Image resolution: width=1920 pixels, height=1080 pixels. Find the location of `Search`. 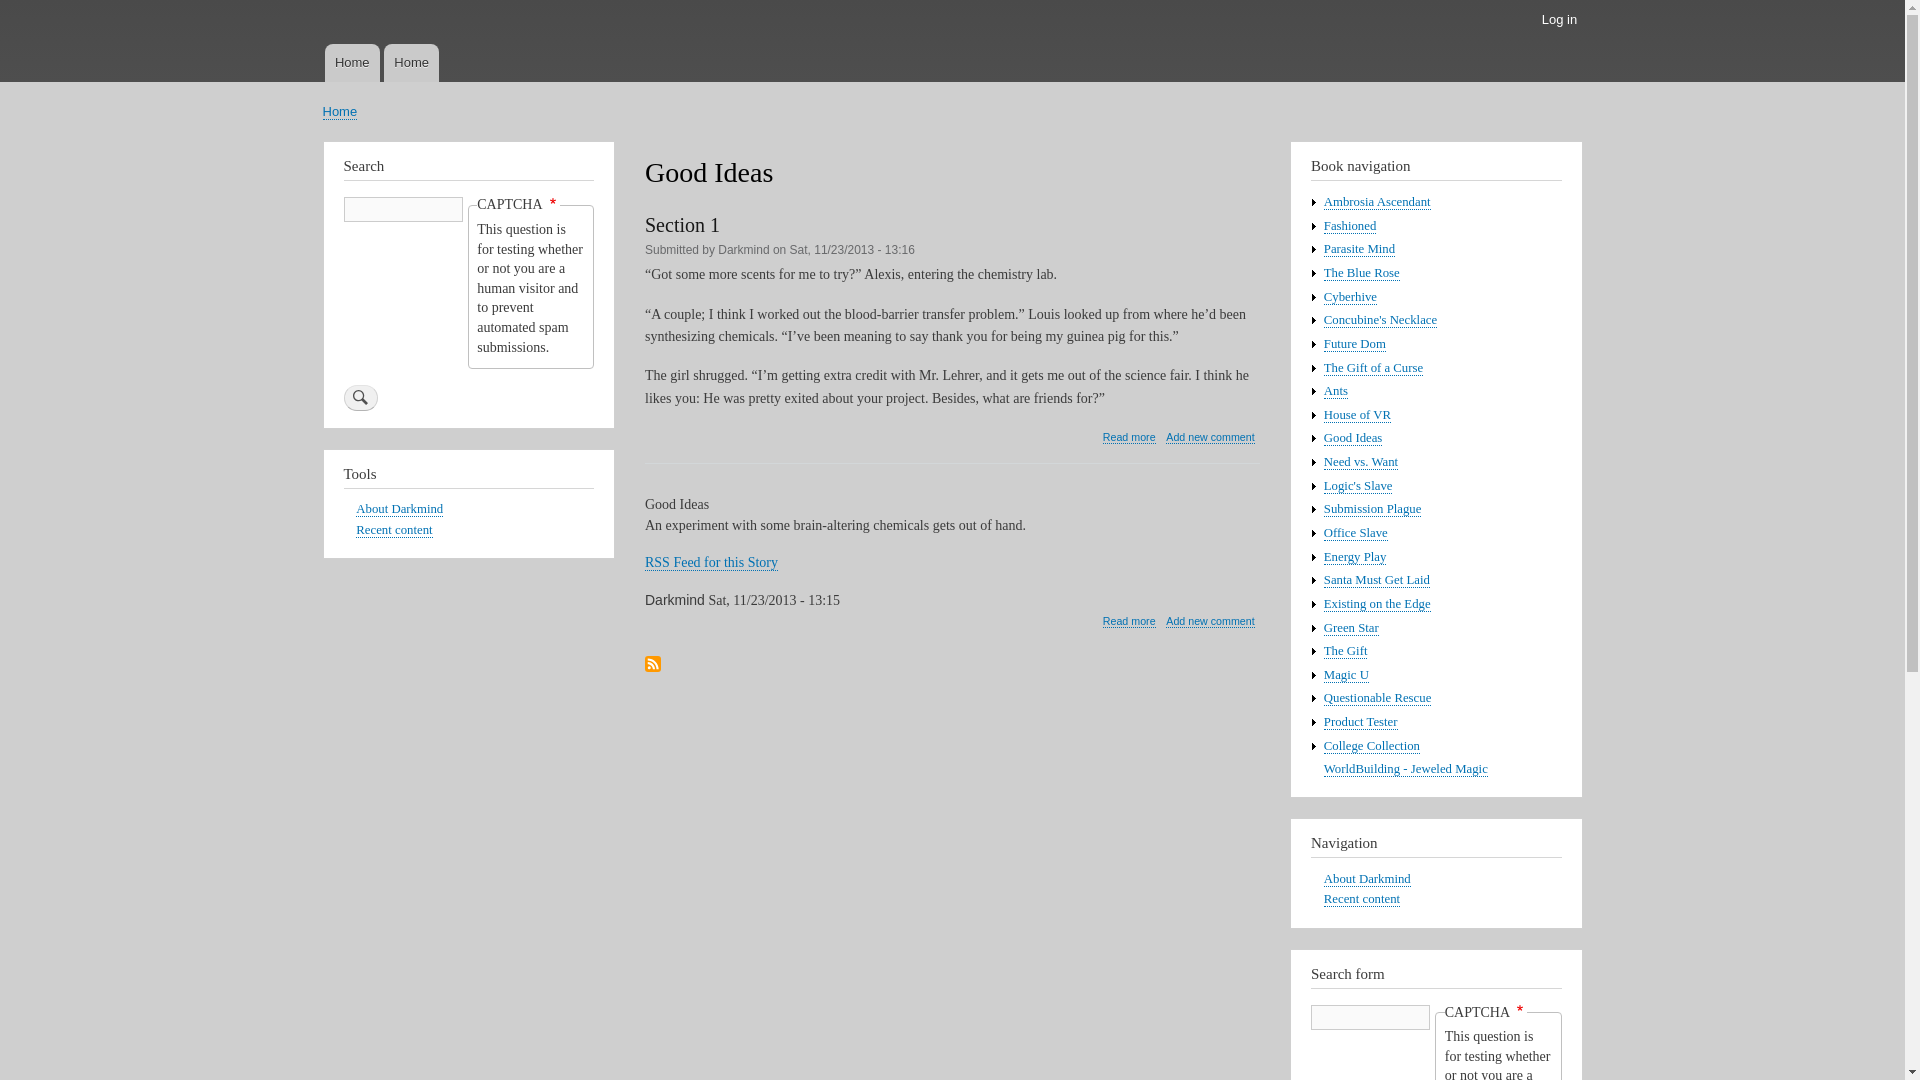

Search is located at coordinates (360, 398).